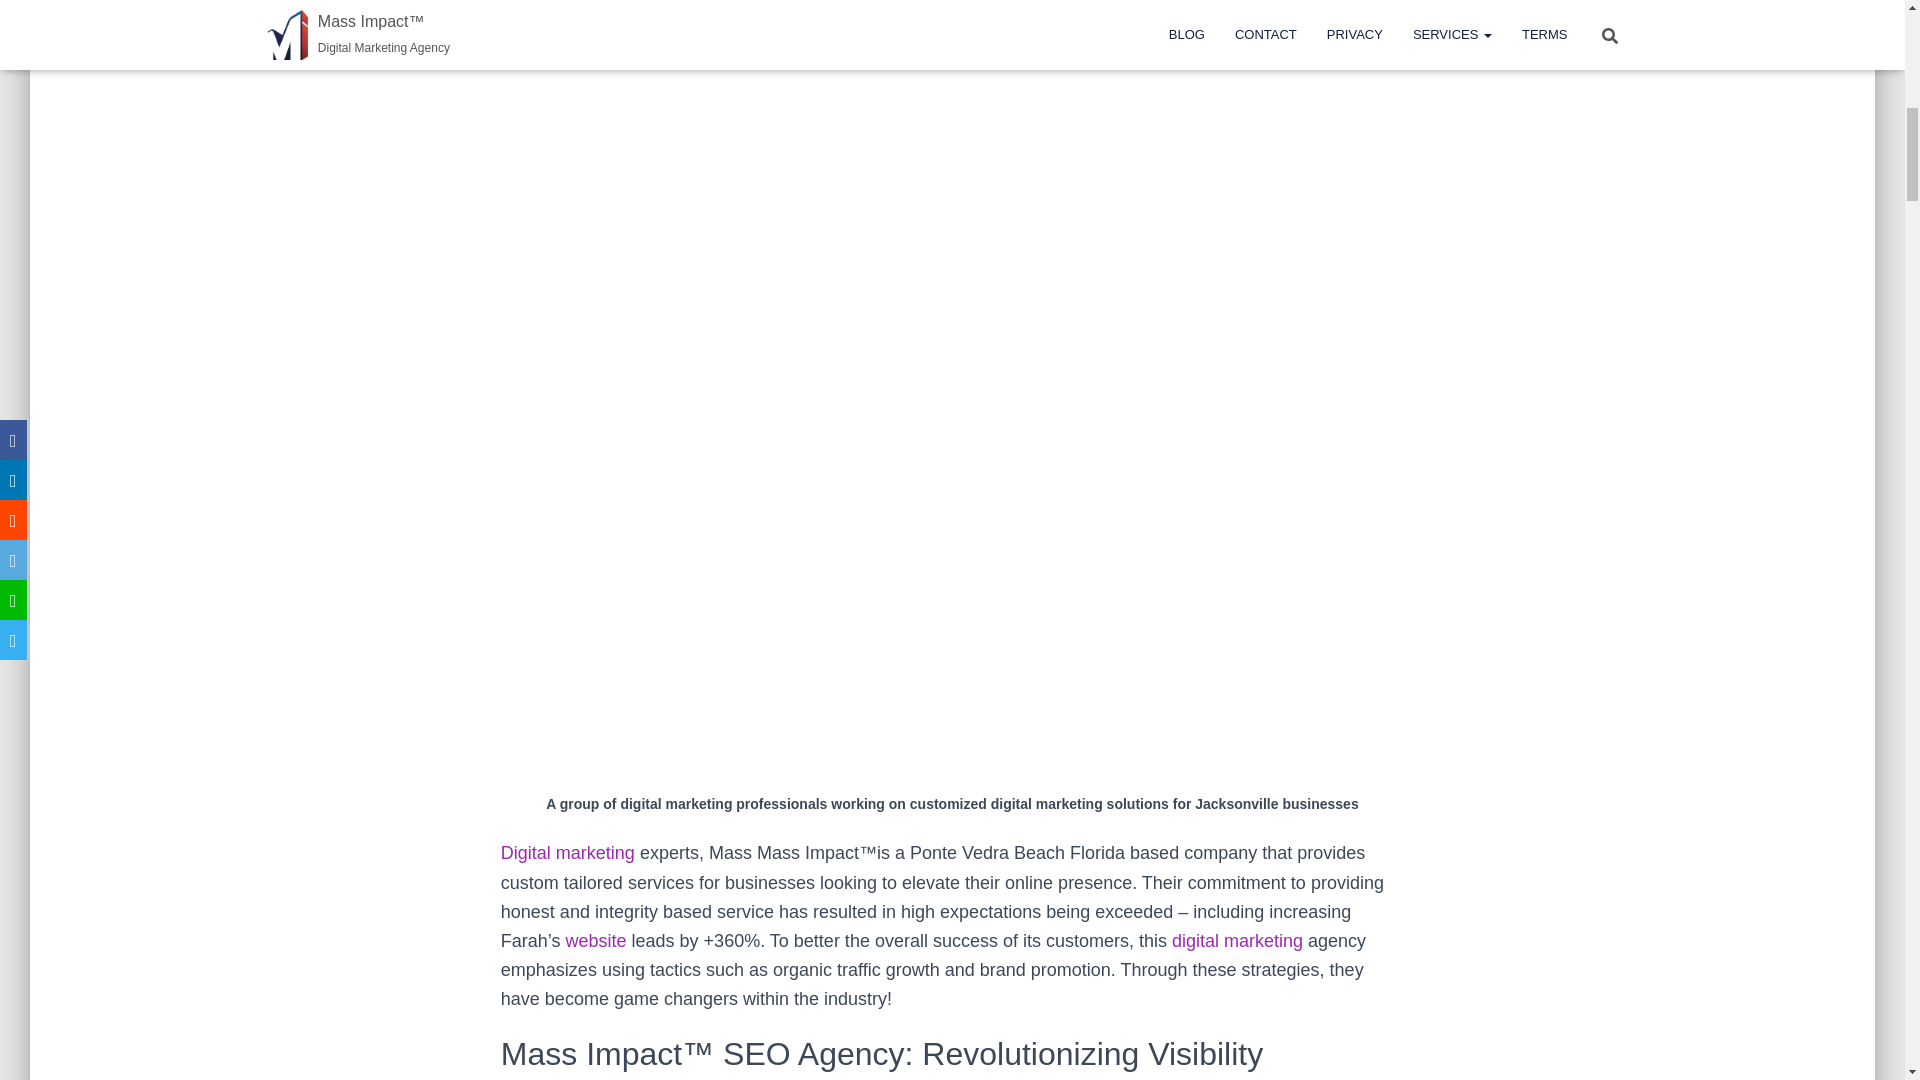  What do you see at coordinates (1237, 940) in the screenshot?
I see `digital marketing` at bounding box center [1237, 940].